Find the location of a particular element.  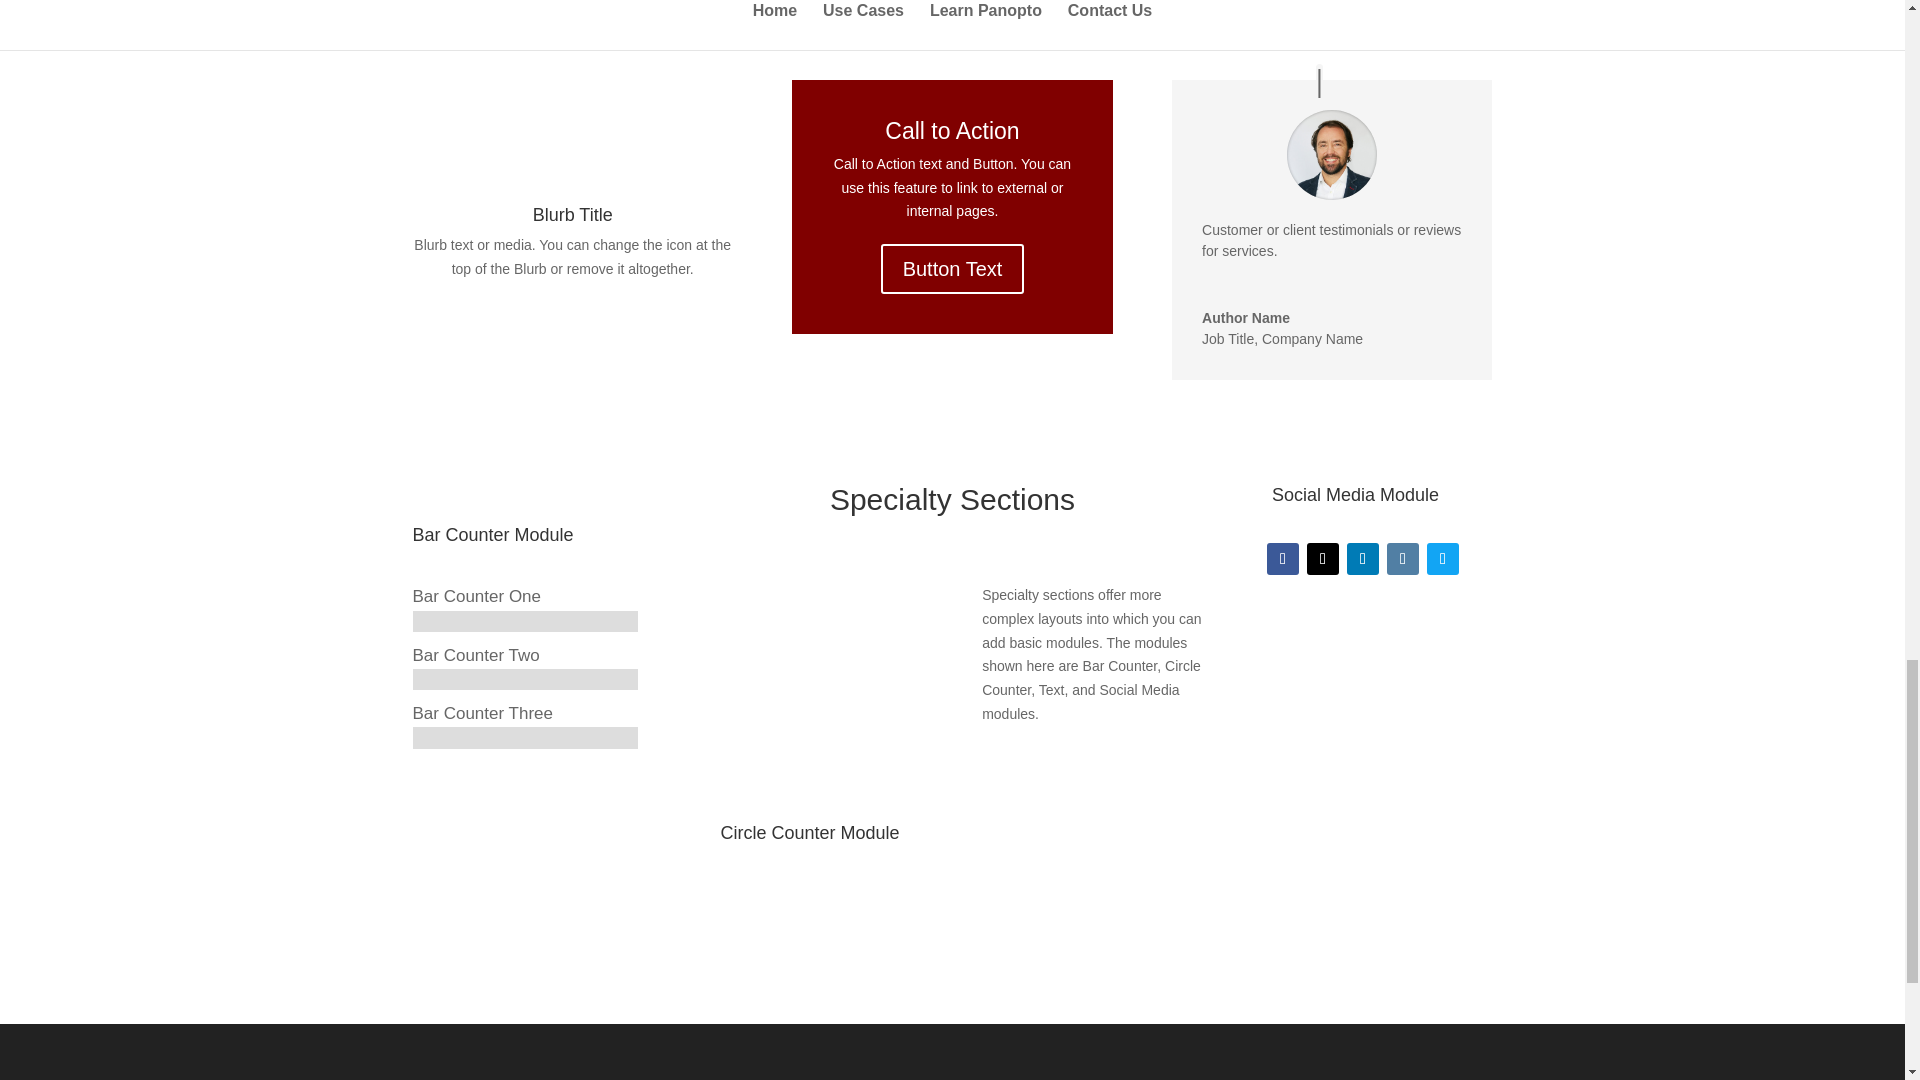

LinkedIn is located at coordinates (1362, 558).